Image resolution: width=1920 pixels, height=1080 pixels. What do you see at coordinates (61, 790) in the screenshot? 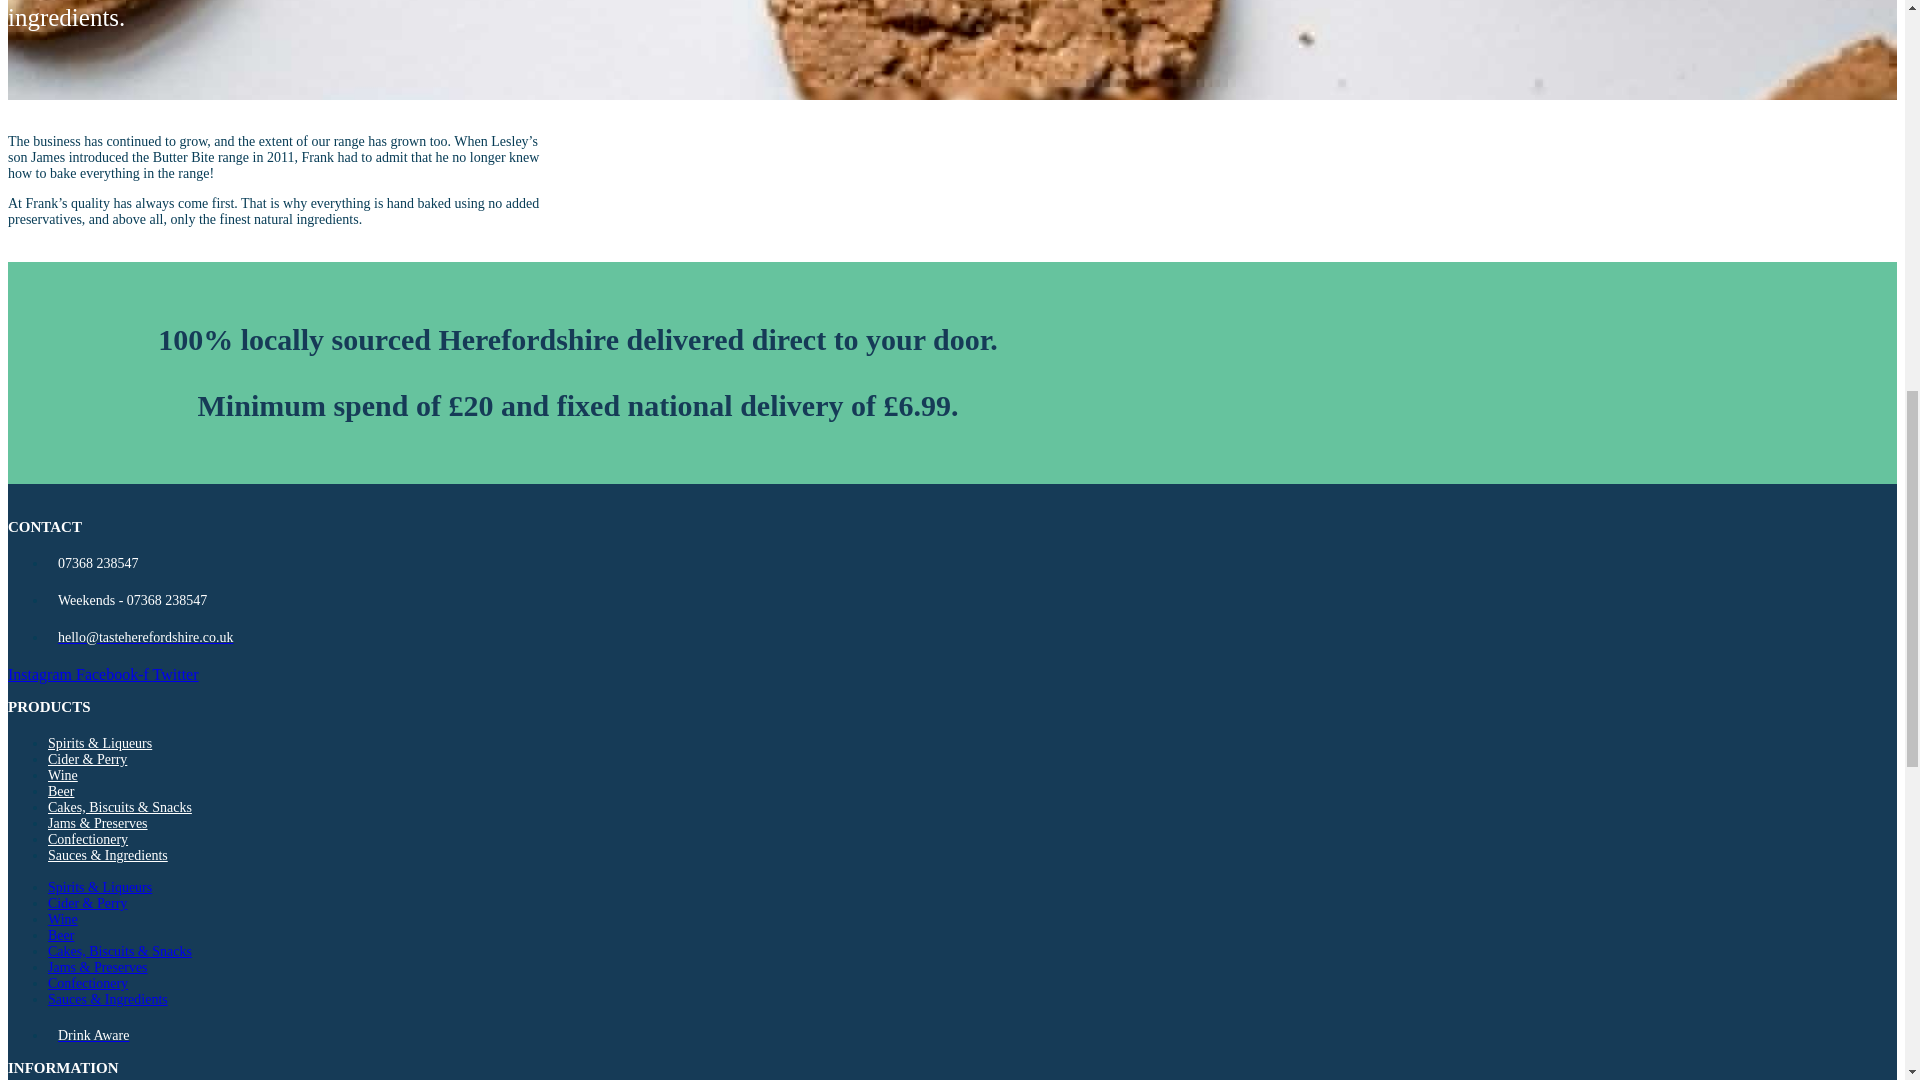
I see `Beer` at bounding box center [61, 790].